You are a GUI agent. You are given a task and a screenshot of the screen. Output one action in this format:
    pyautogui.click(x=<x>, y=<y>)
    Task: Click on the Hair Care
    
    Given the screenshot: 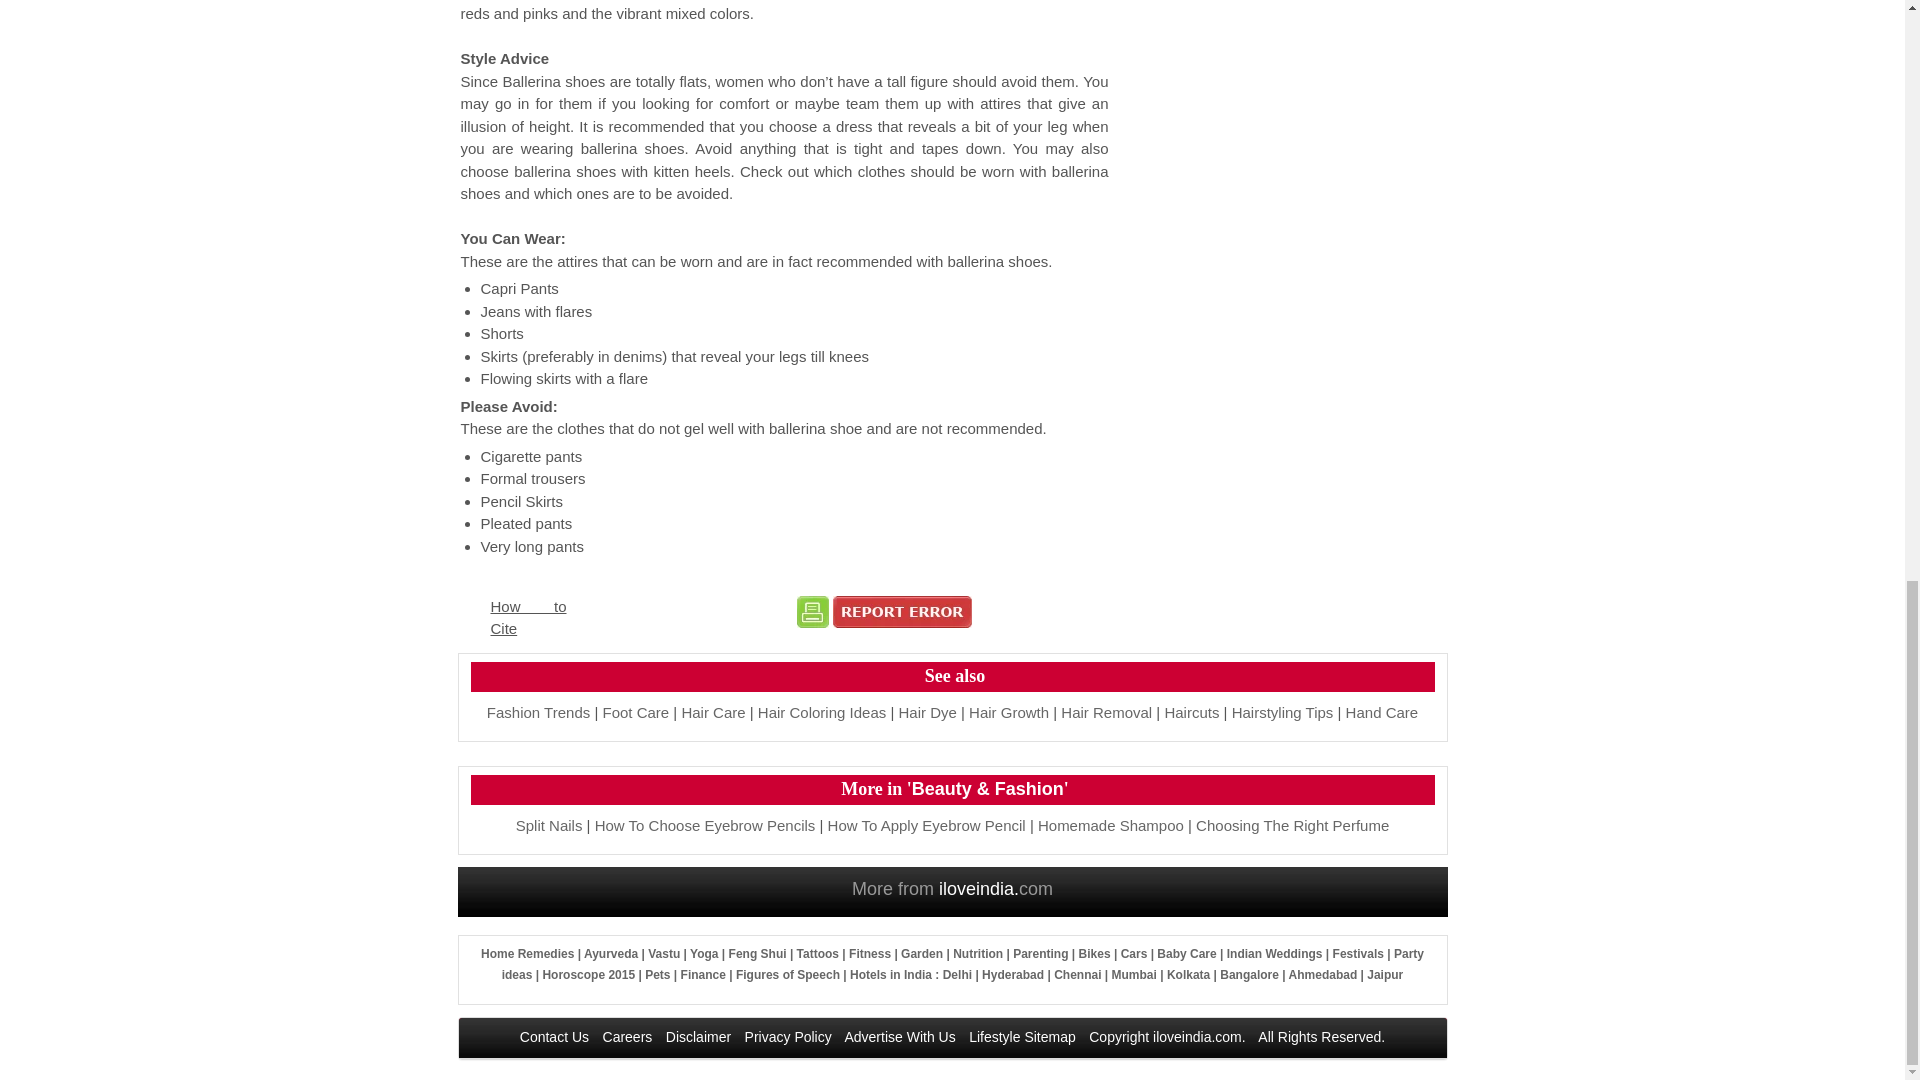 What is the action you would take?
    pyautogui.click(x=712, y=712)
    